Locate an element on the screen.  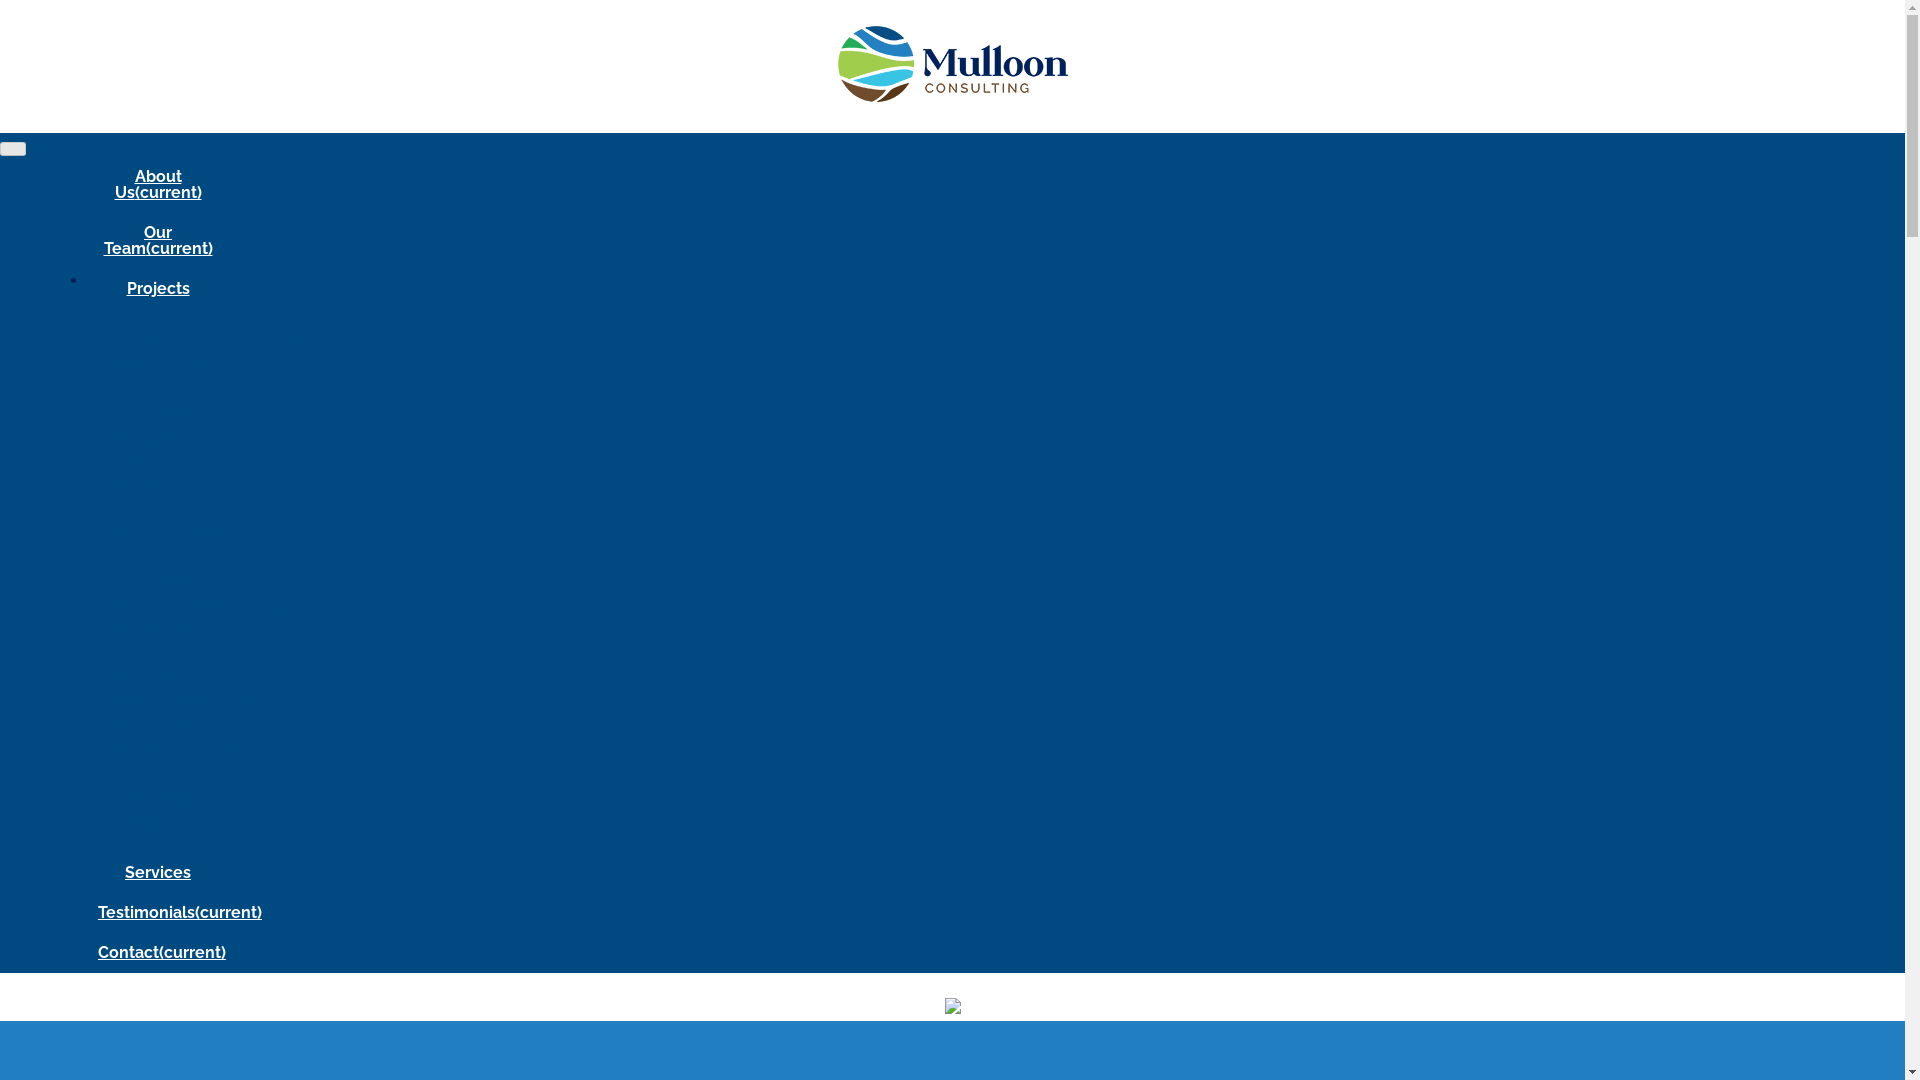
Our Team(current) is located at coordinates (158, 241).